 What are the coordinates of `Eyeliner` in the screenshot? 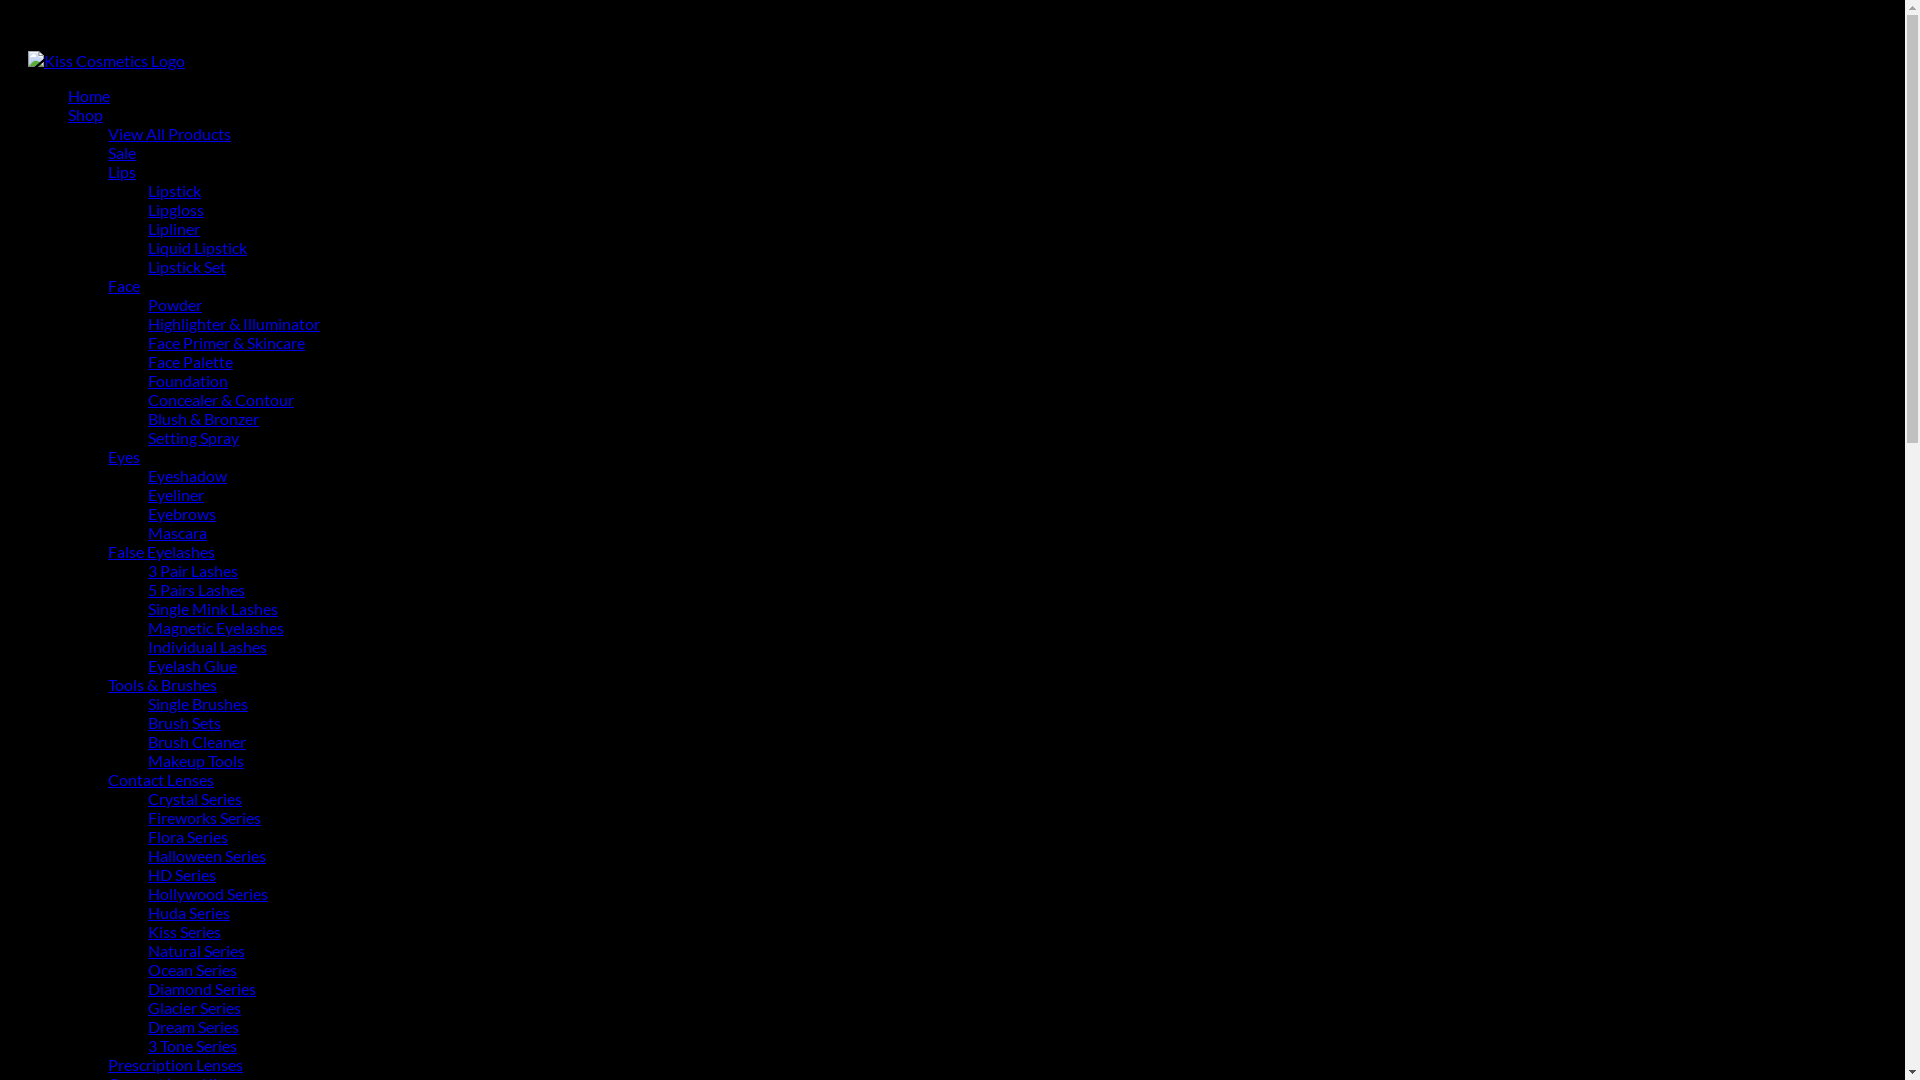 It's located at (176, 494).